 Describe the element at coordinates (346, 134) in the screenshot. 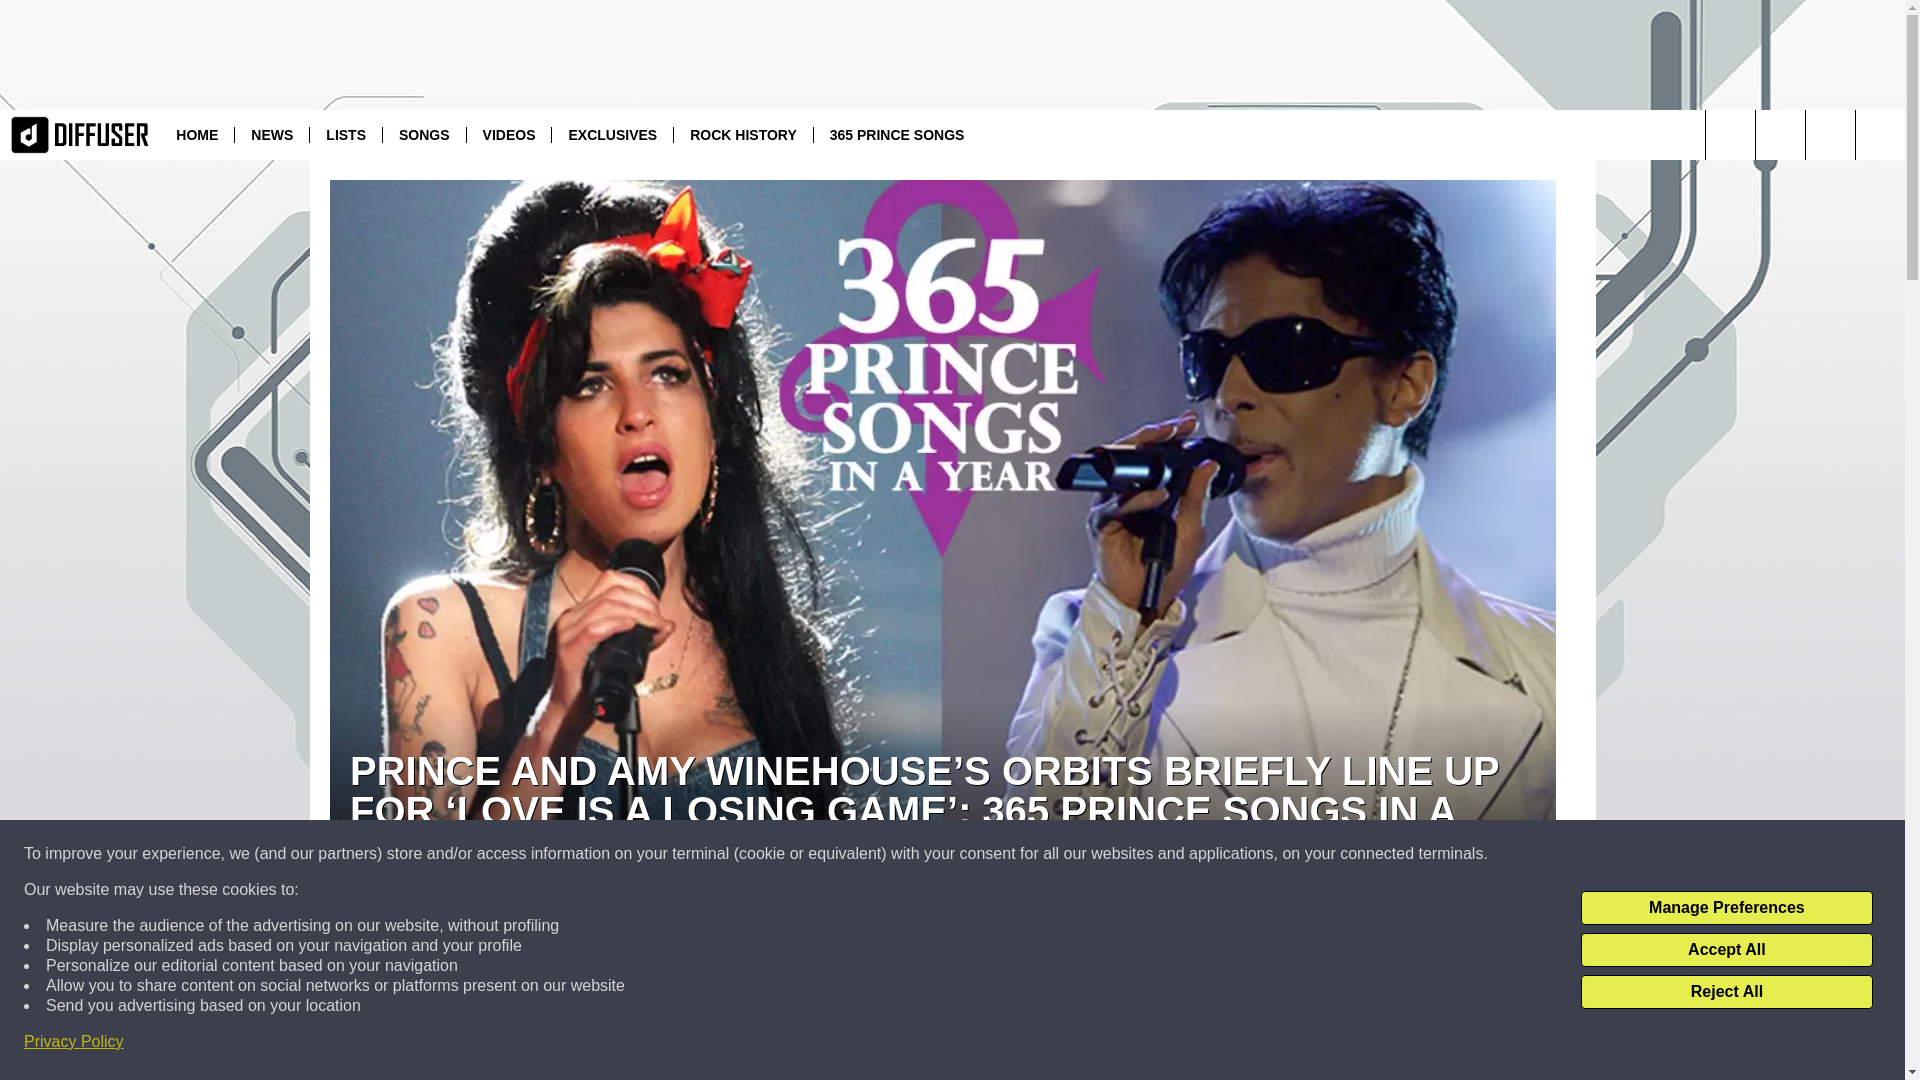

I see `LISTS` at that location.